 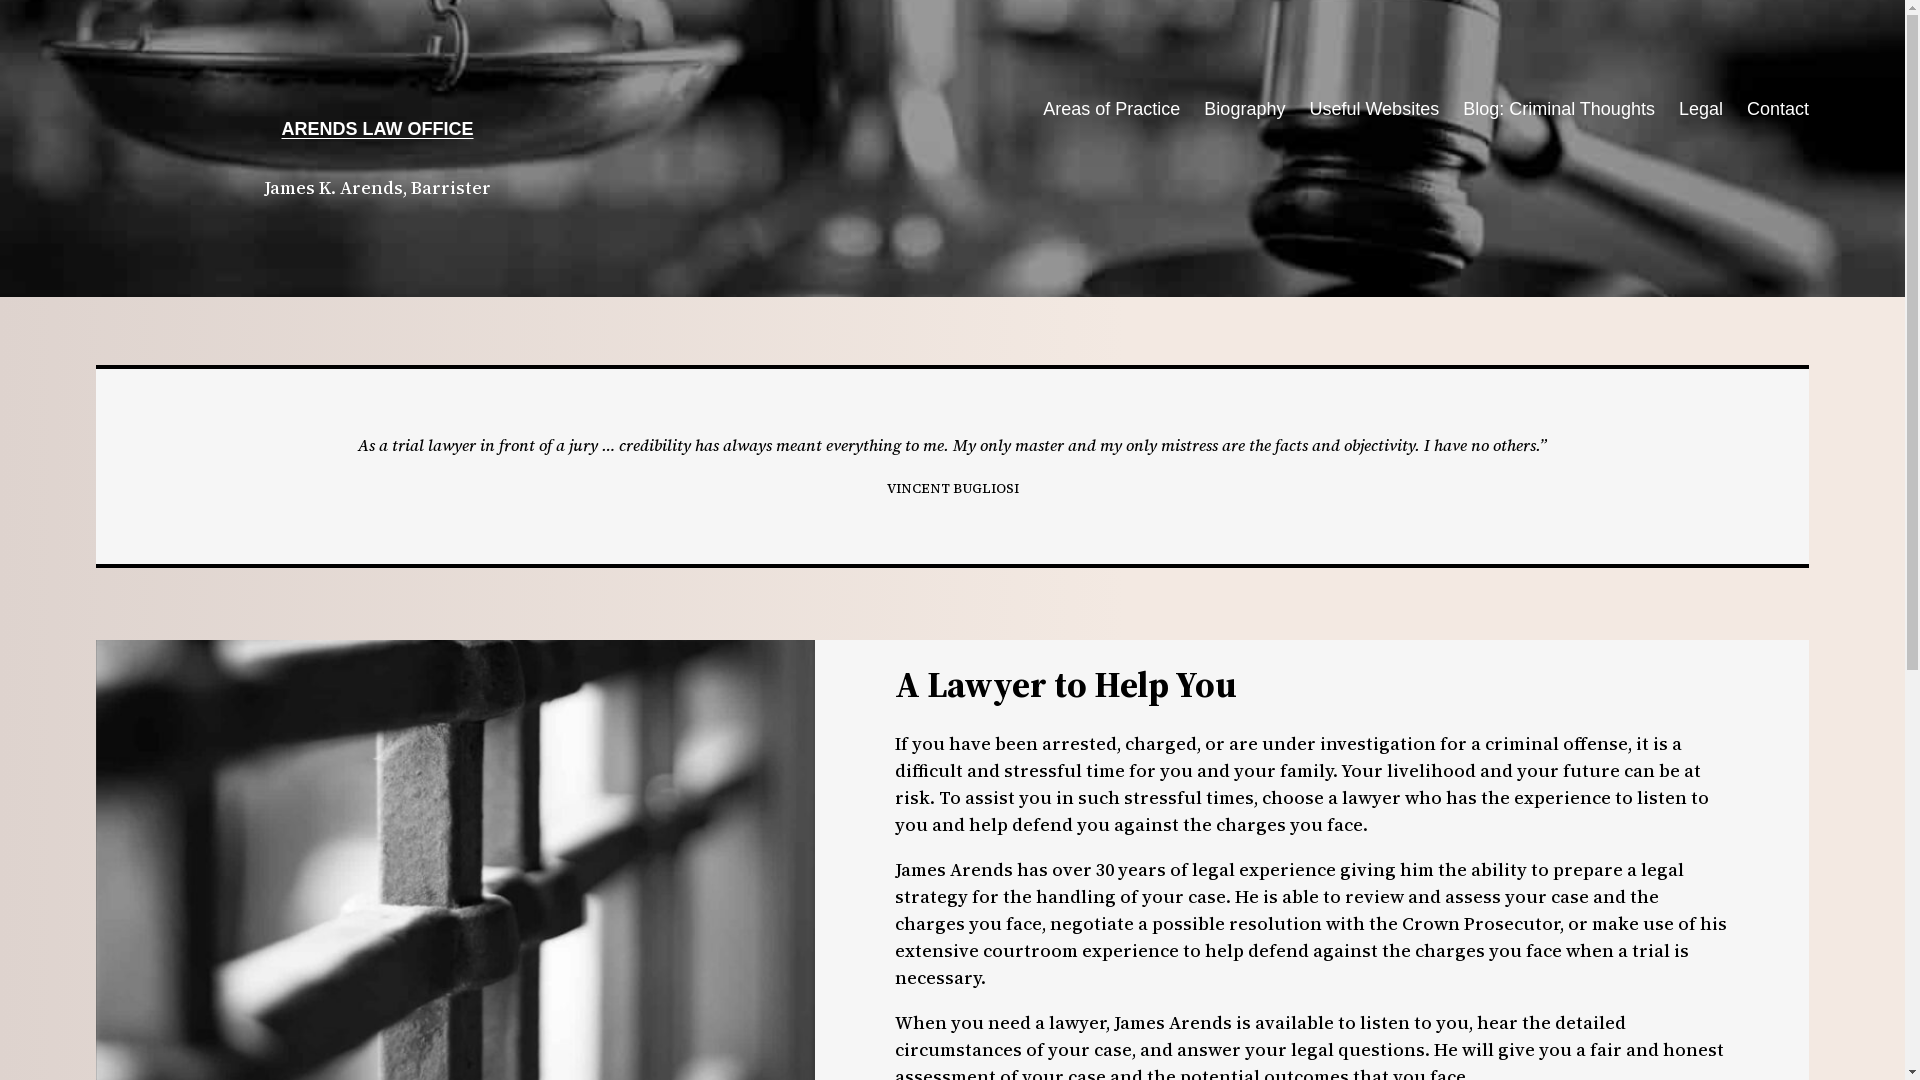 I want to click on Blog: Criminal Thoughts, so click(x=1559, y=110).